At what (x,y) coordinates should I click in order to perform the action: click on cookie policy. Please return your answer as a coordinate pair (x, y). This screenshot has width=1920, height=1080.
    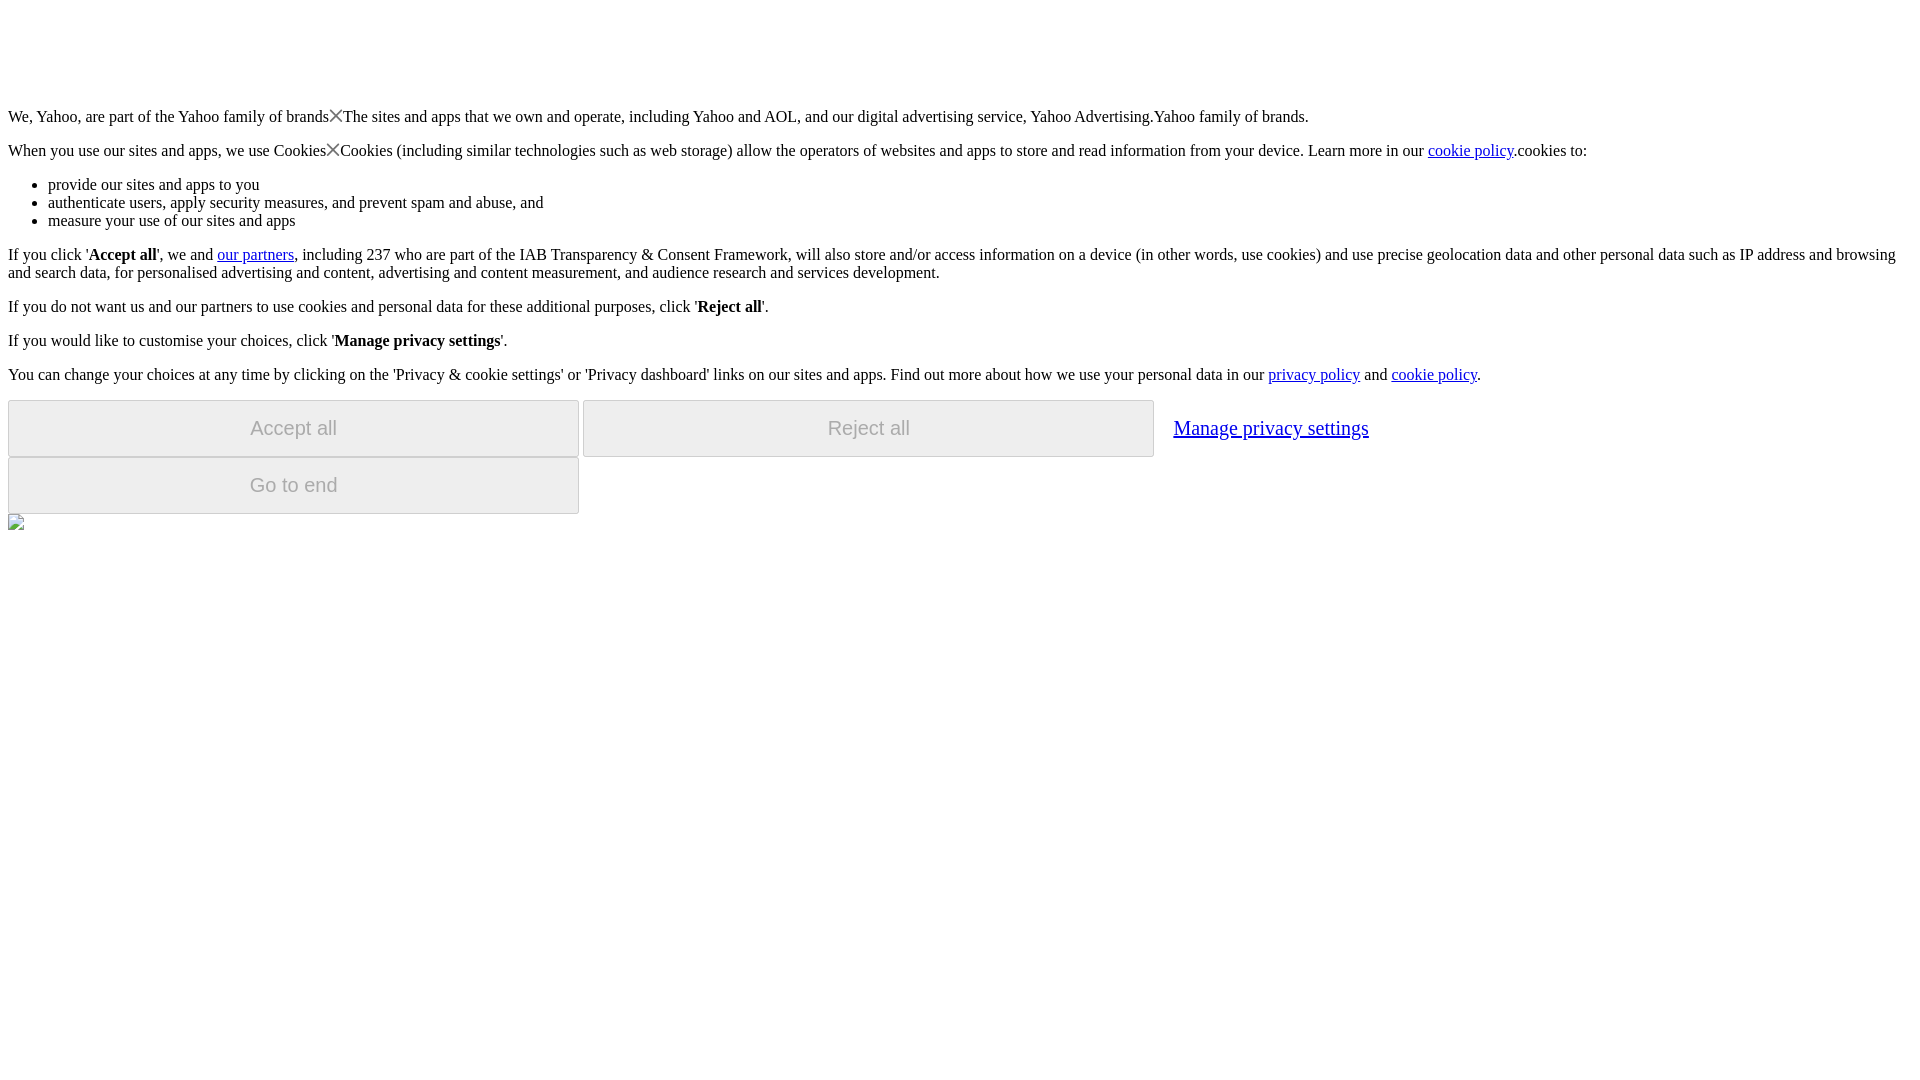
    Looking at the image, I should click on (1433, 374).